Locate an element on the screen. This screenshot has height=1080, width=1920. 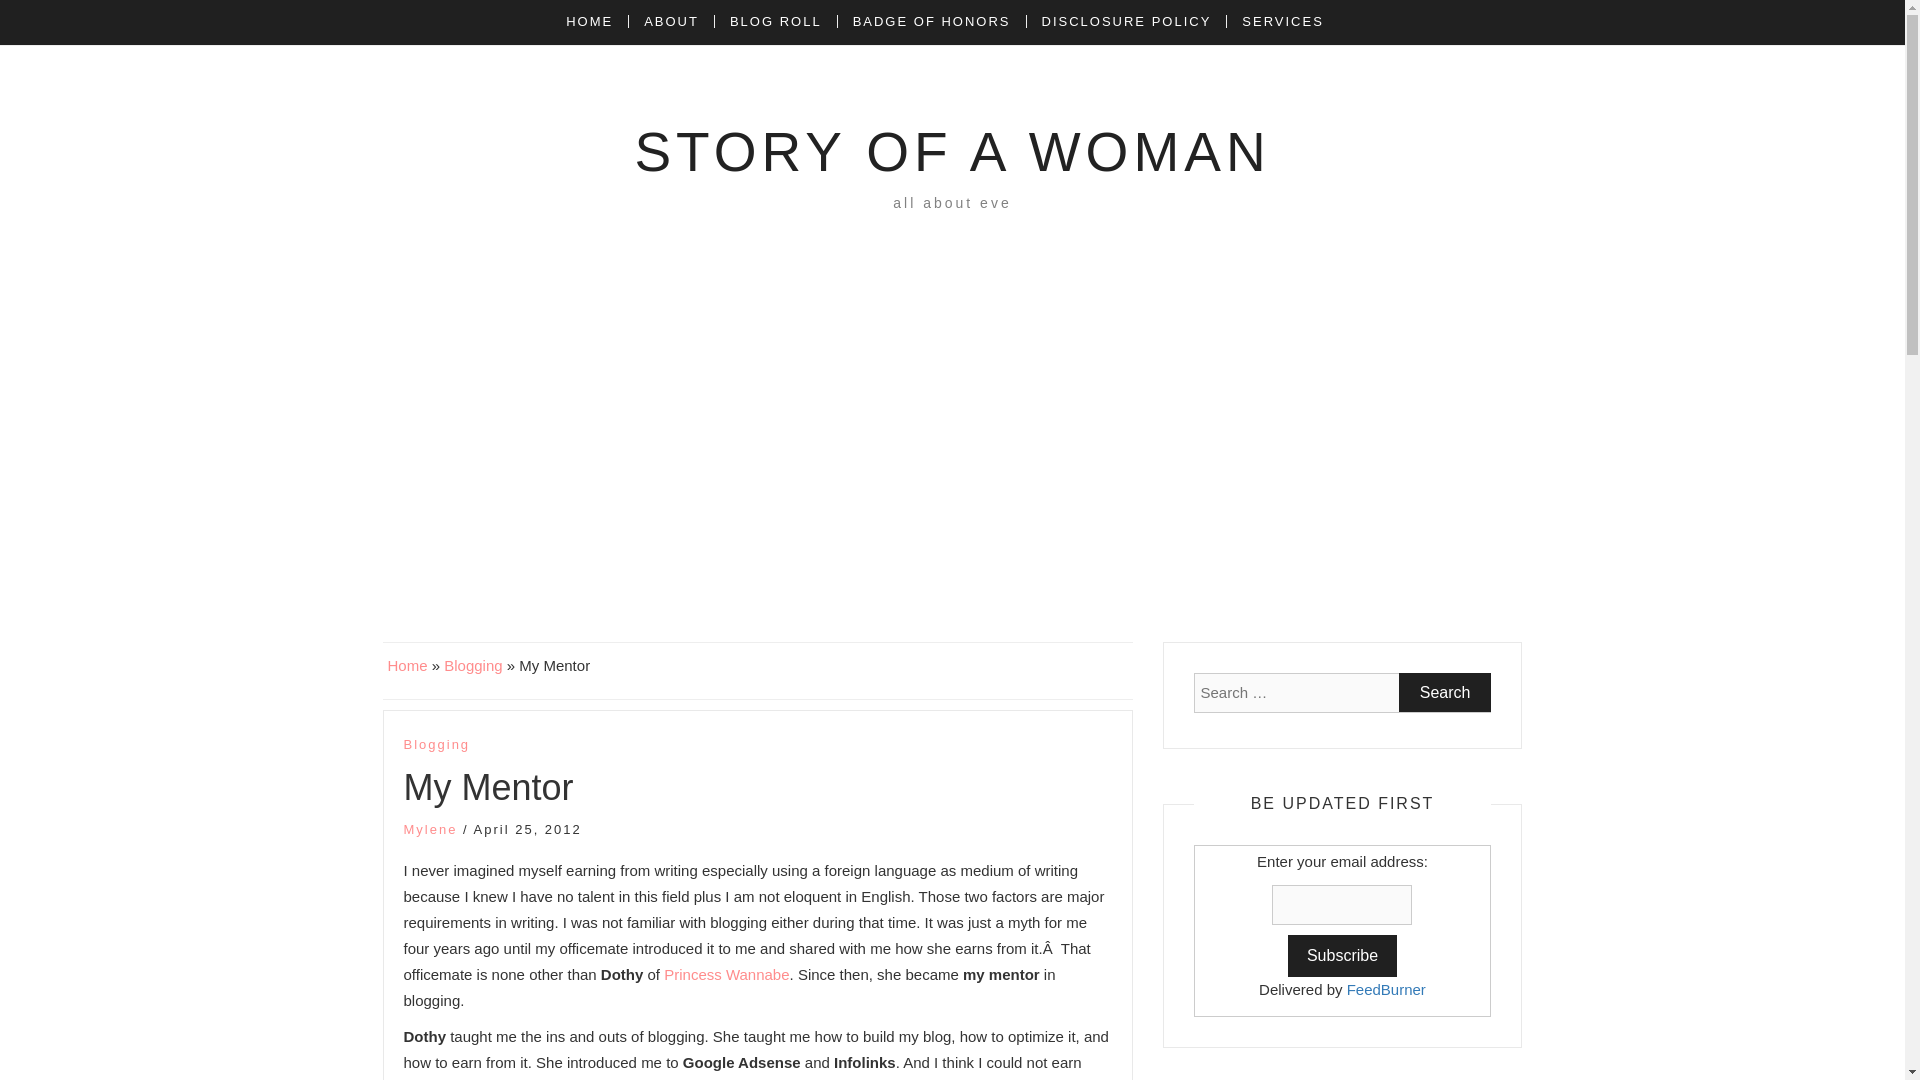
Home is located at coordinates (408, 664).